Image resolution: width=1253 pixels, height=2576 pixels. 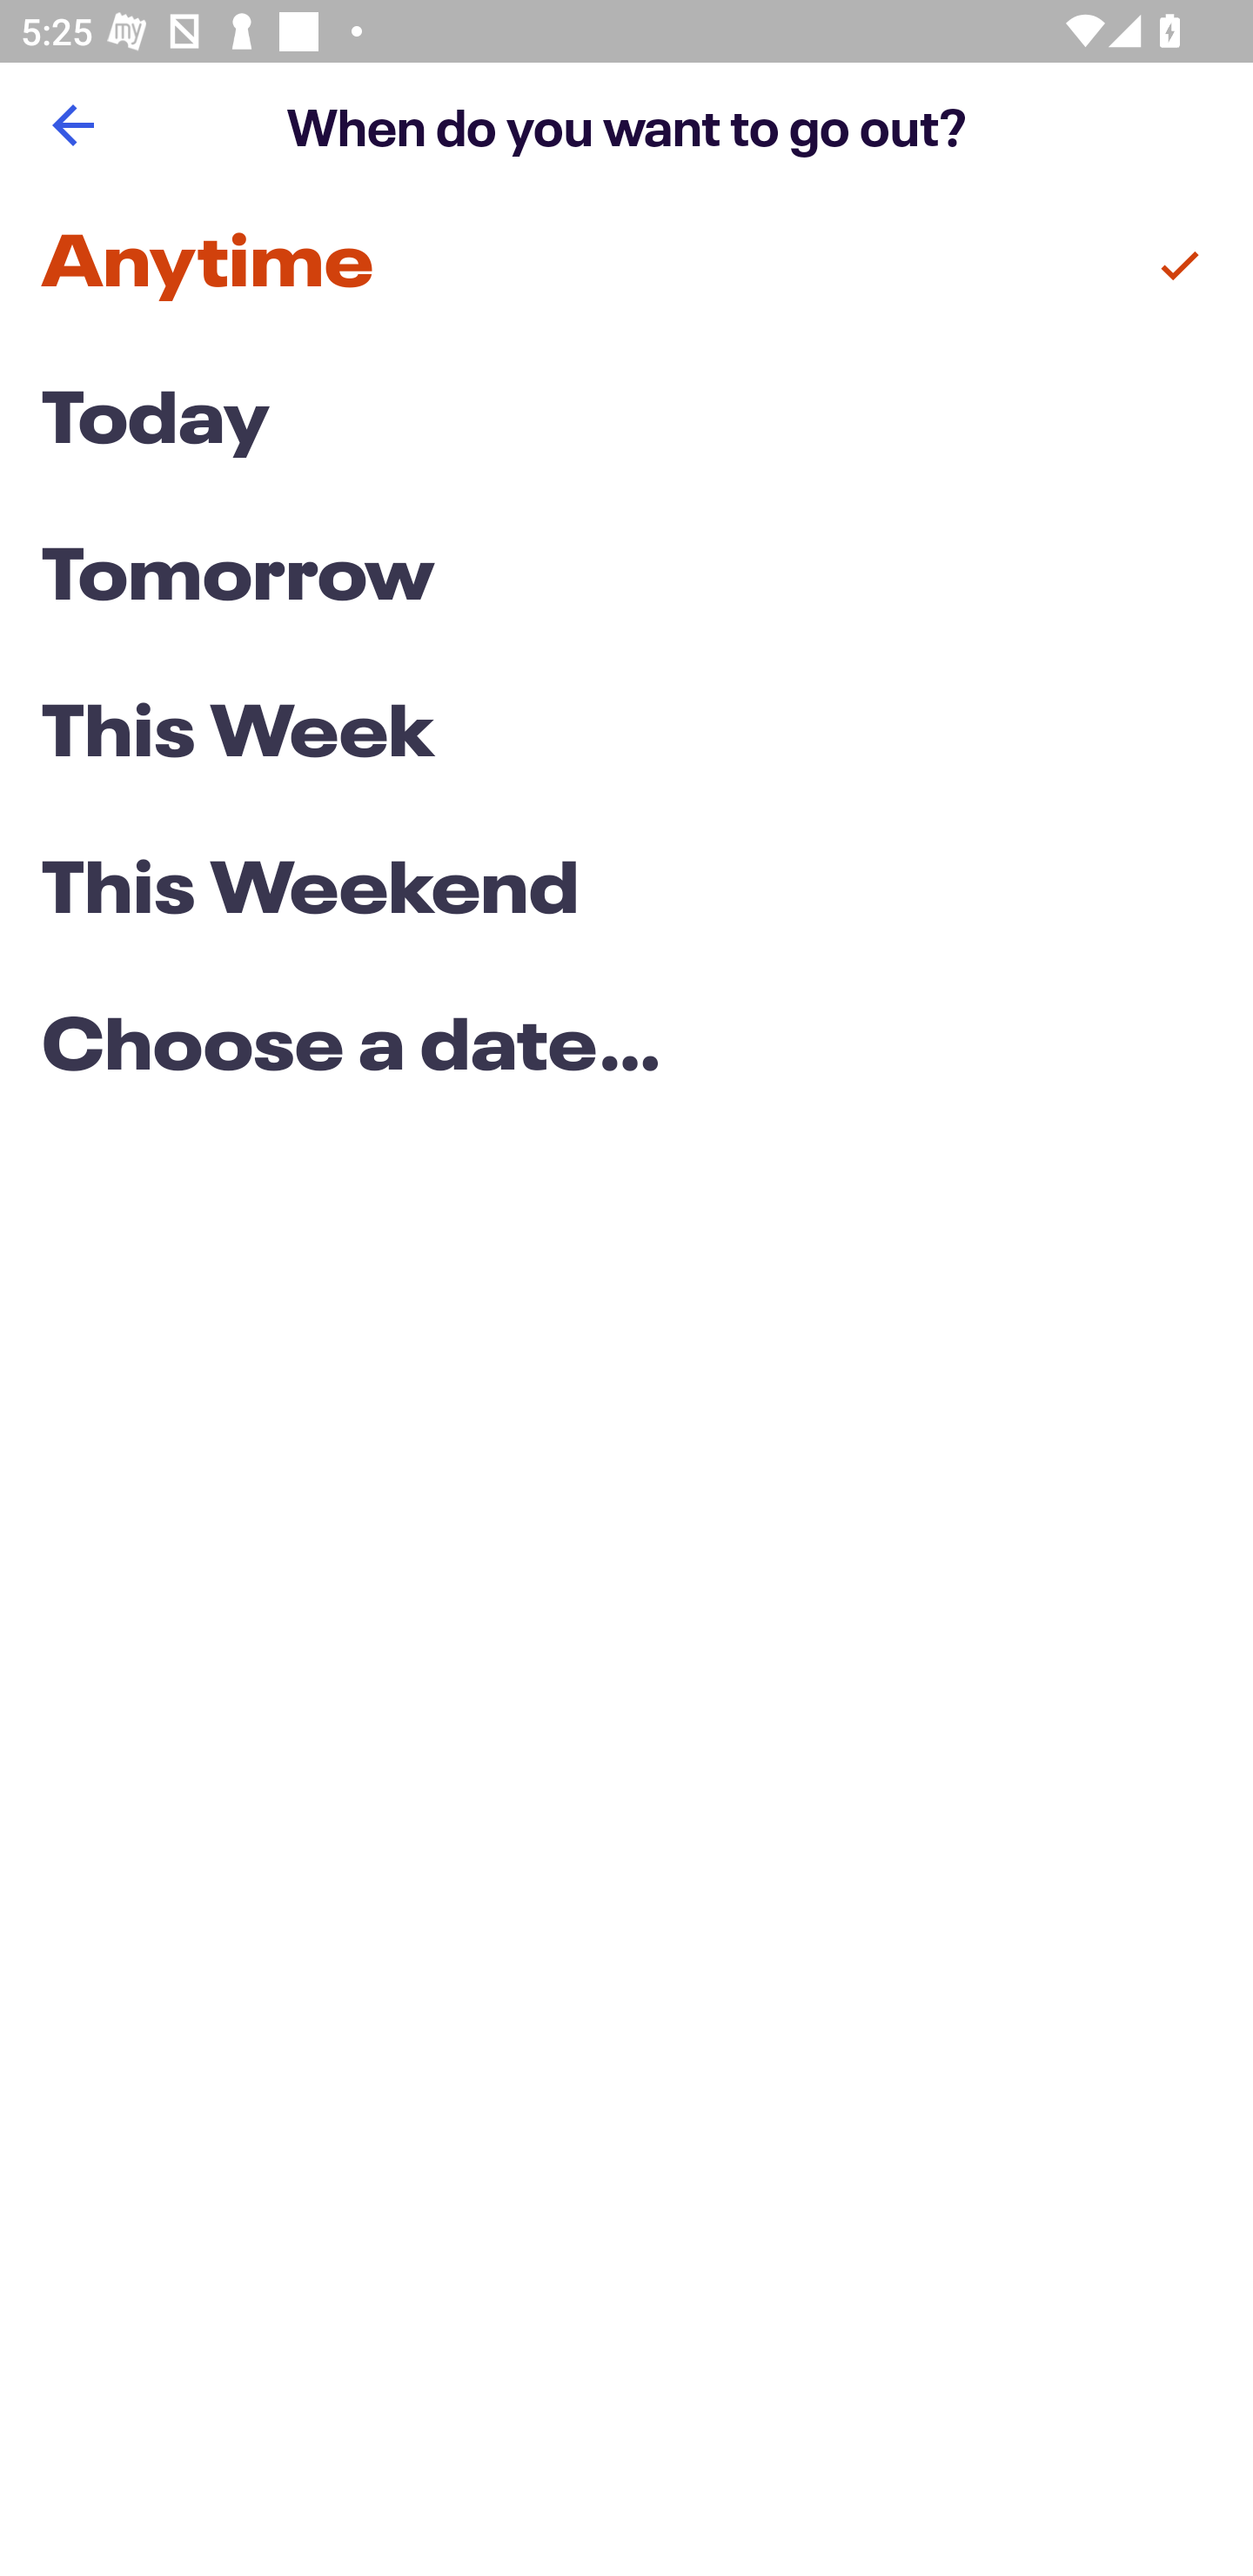 I want to click on Choose a date…, so click(x=626, y=1050).